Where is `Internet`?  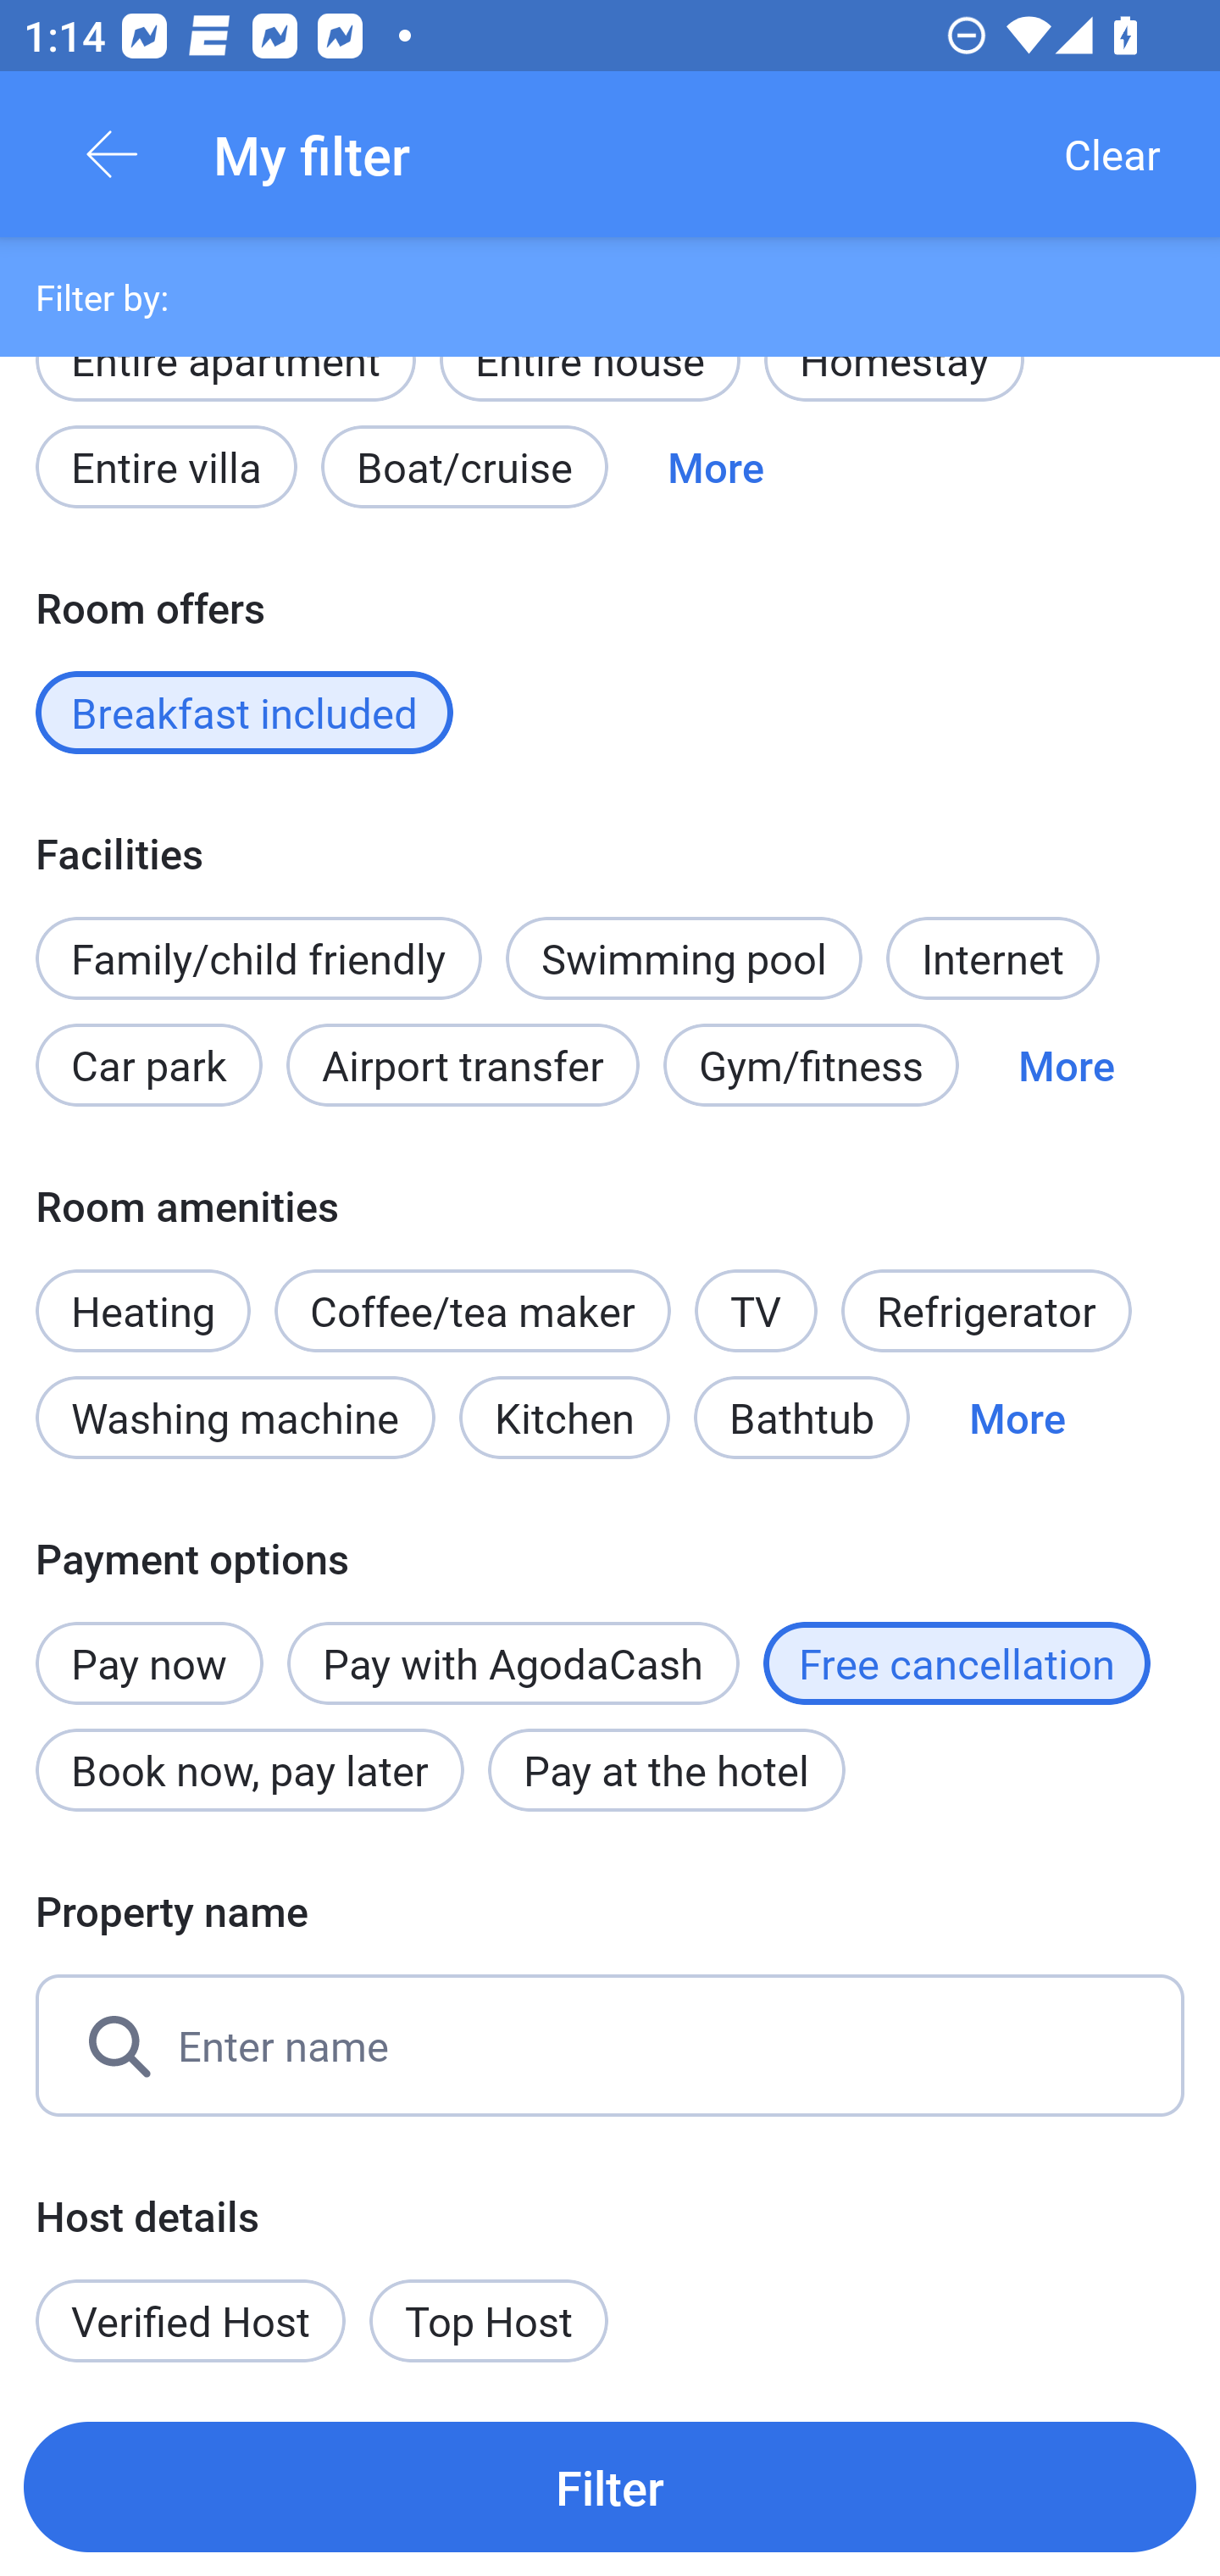
Internet is located at coordinates (992, 958).